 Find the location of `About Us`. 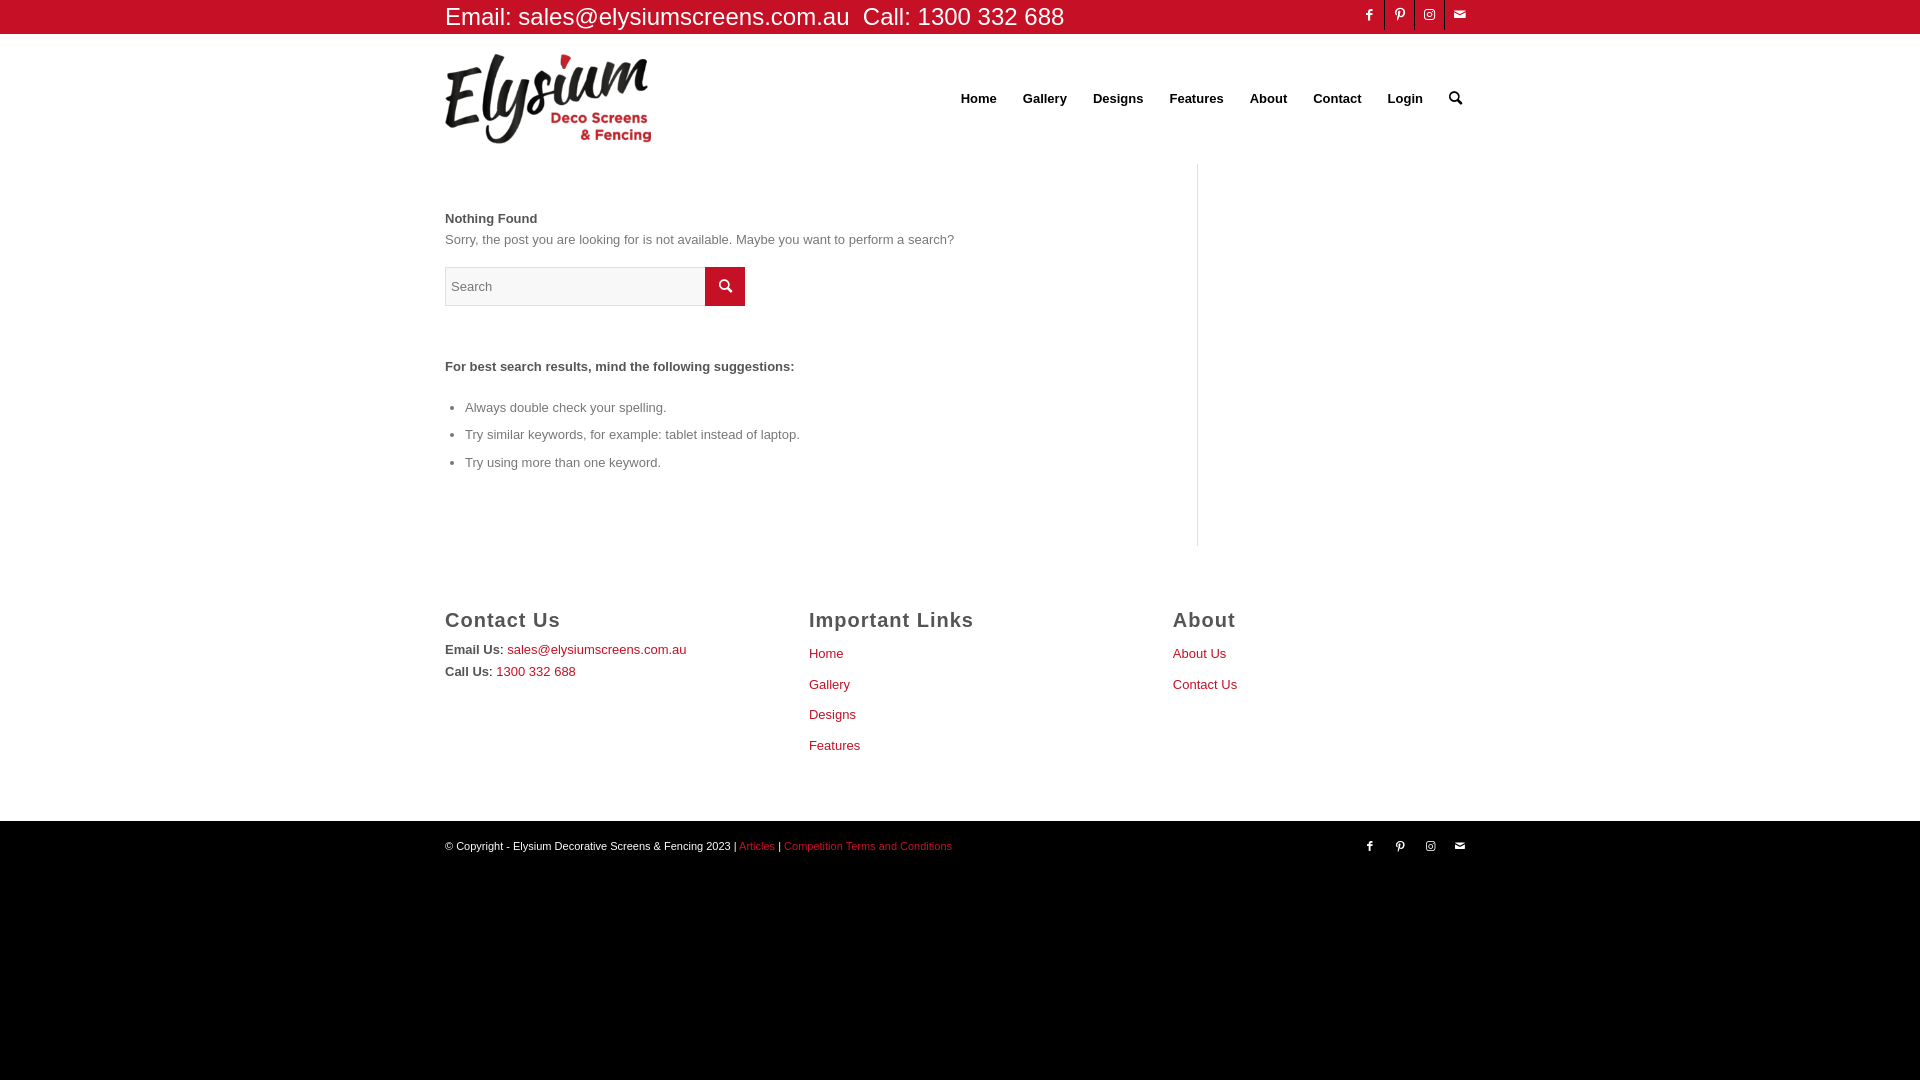

About Us is located at coordinates (1324, 654).